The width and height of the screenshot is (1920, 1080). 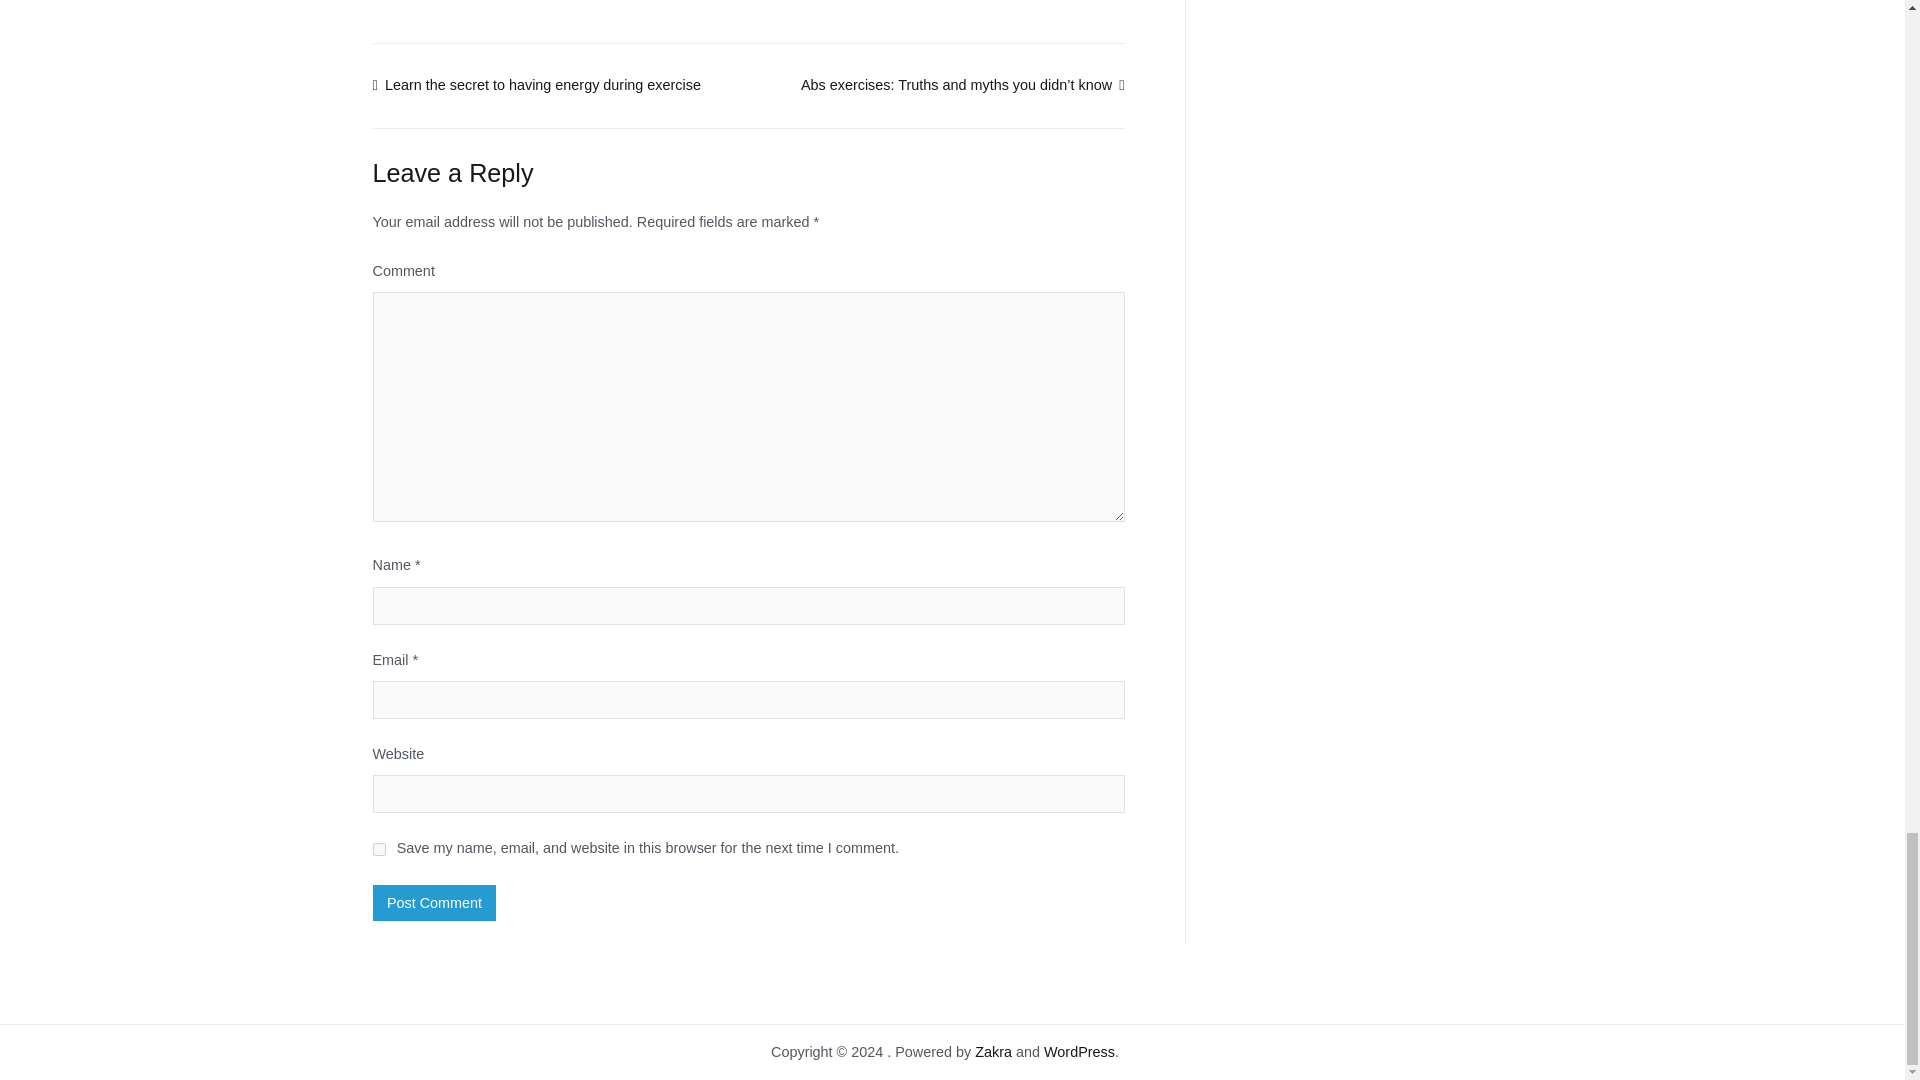 I want to click on Post Comment, so click(x=434, y=902).